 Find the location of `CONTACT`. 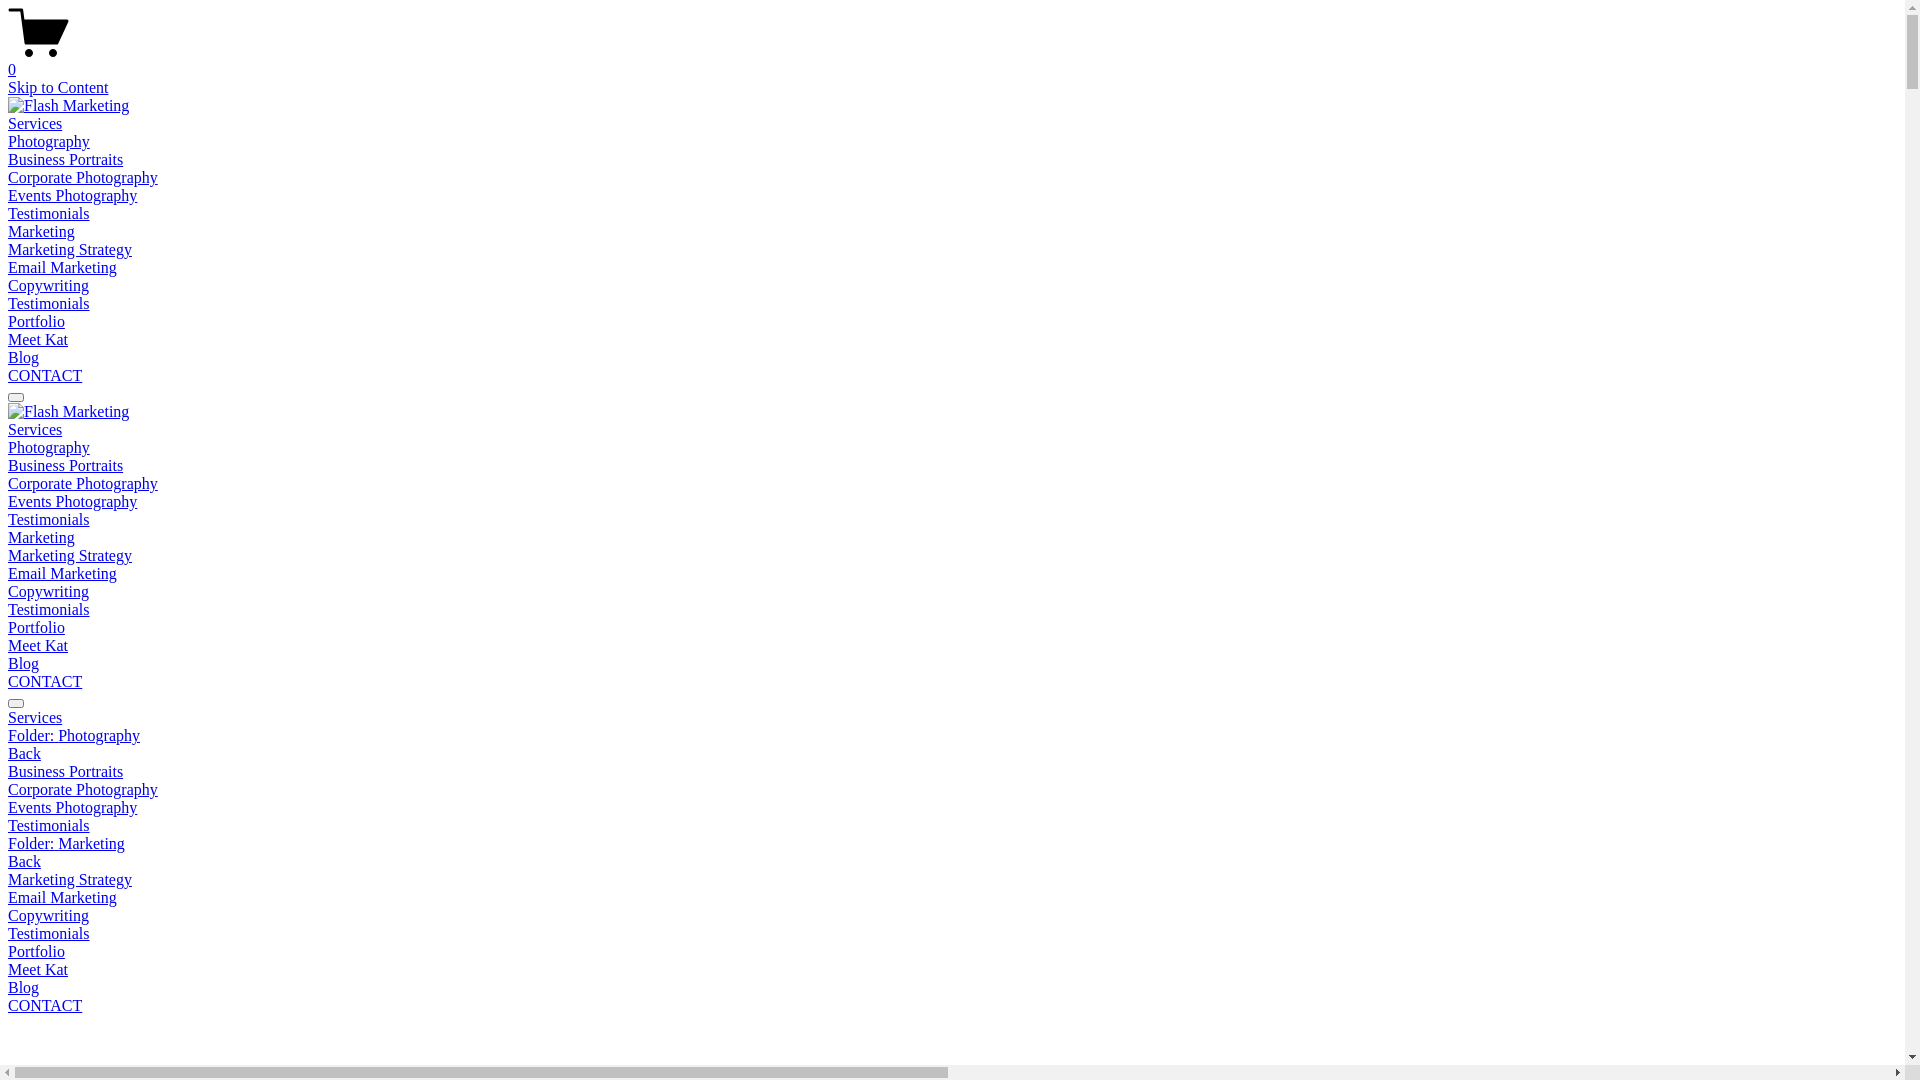

CONTACT is located at coordinates (45, 376).